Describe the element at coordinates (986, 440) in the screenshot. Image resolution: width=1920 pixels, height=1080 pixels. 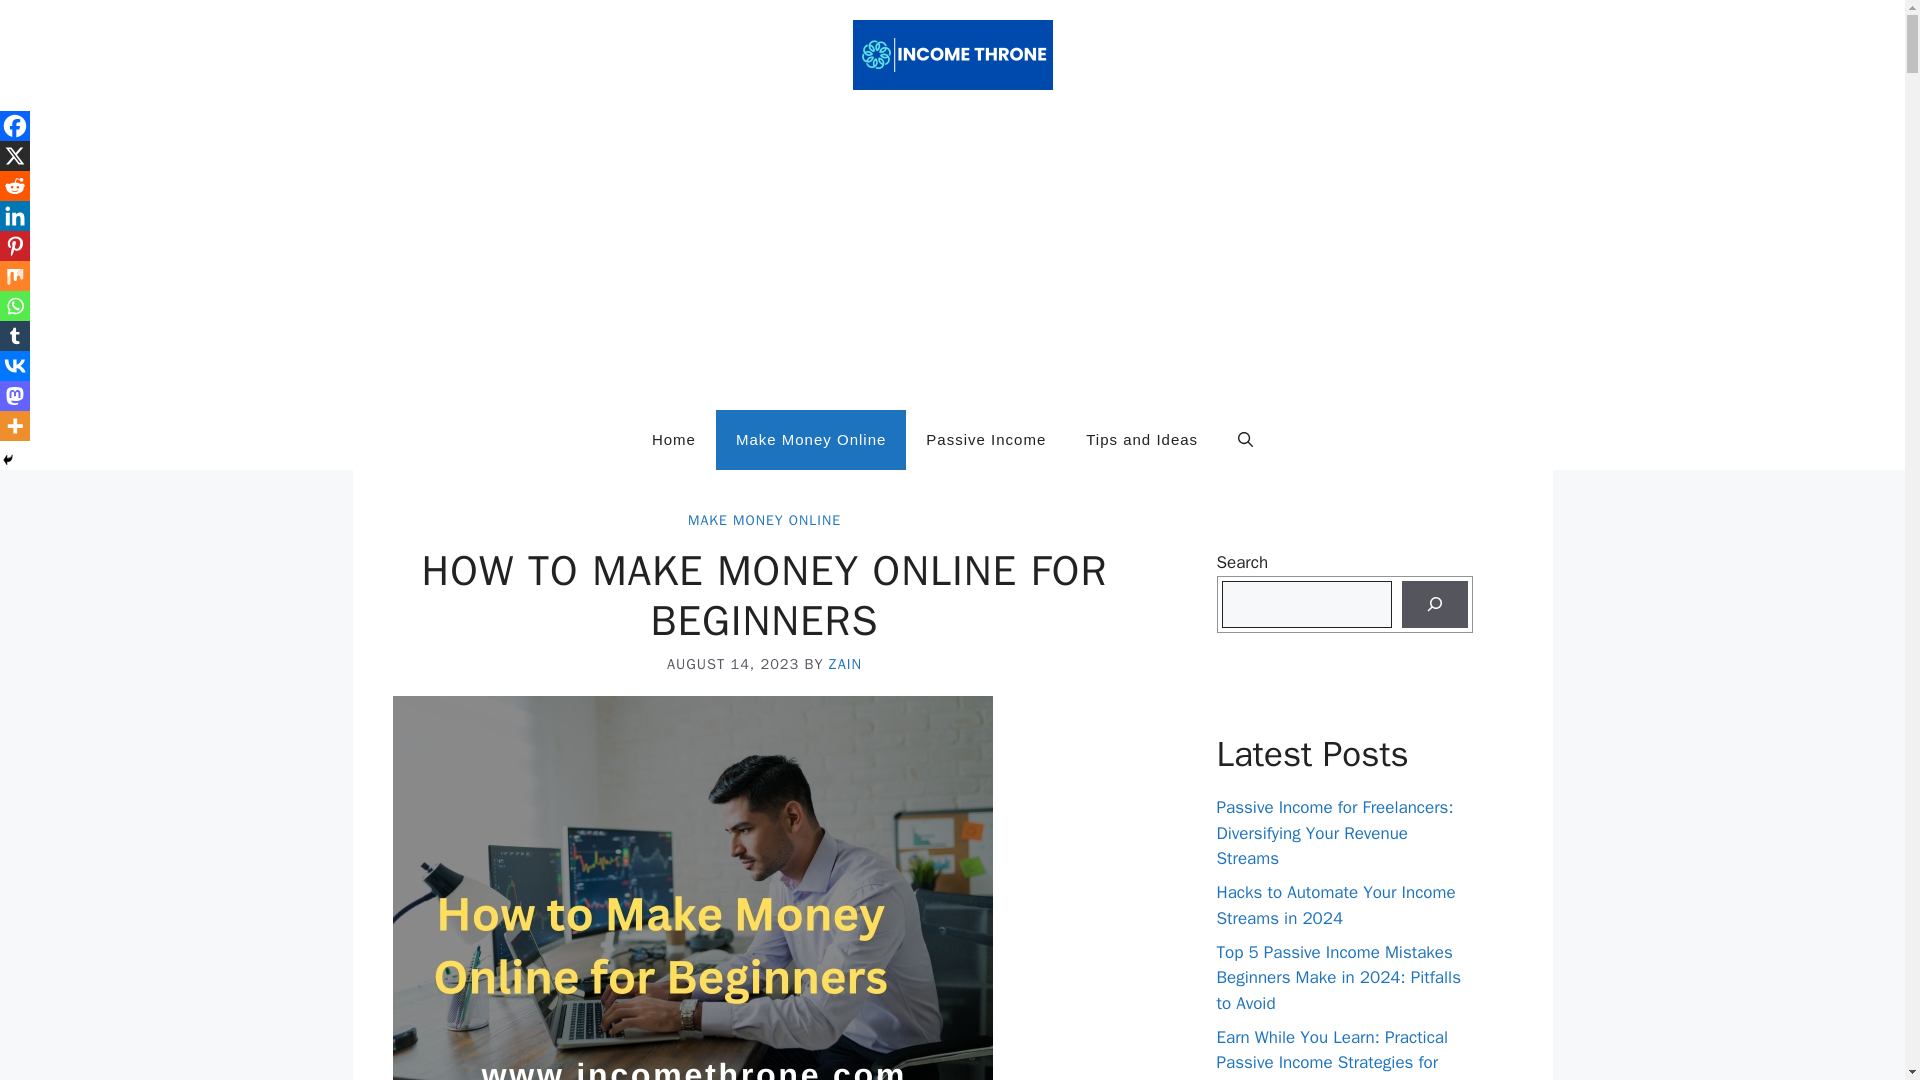
I see `Passive Income` at that location.